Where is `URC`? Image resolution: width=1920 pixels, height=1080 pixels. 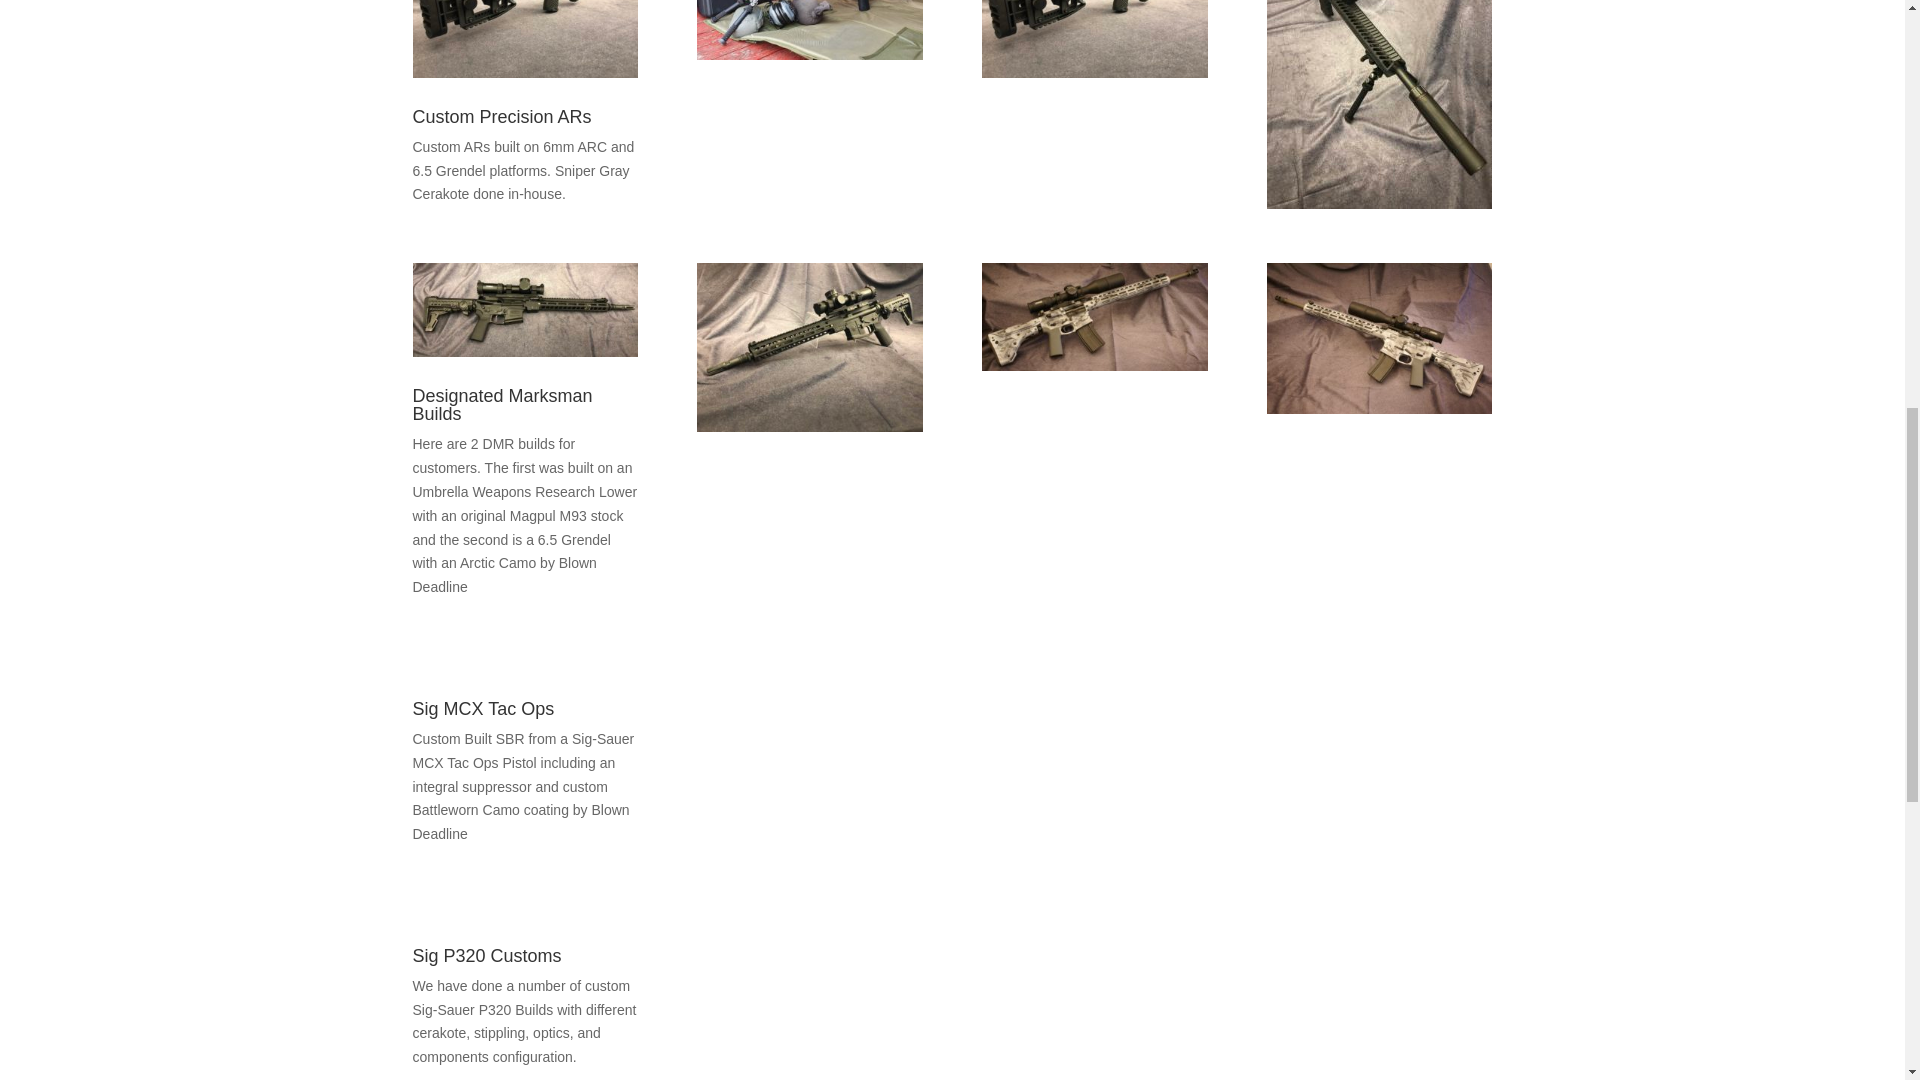 URC is located at coordinates (808, 348).